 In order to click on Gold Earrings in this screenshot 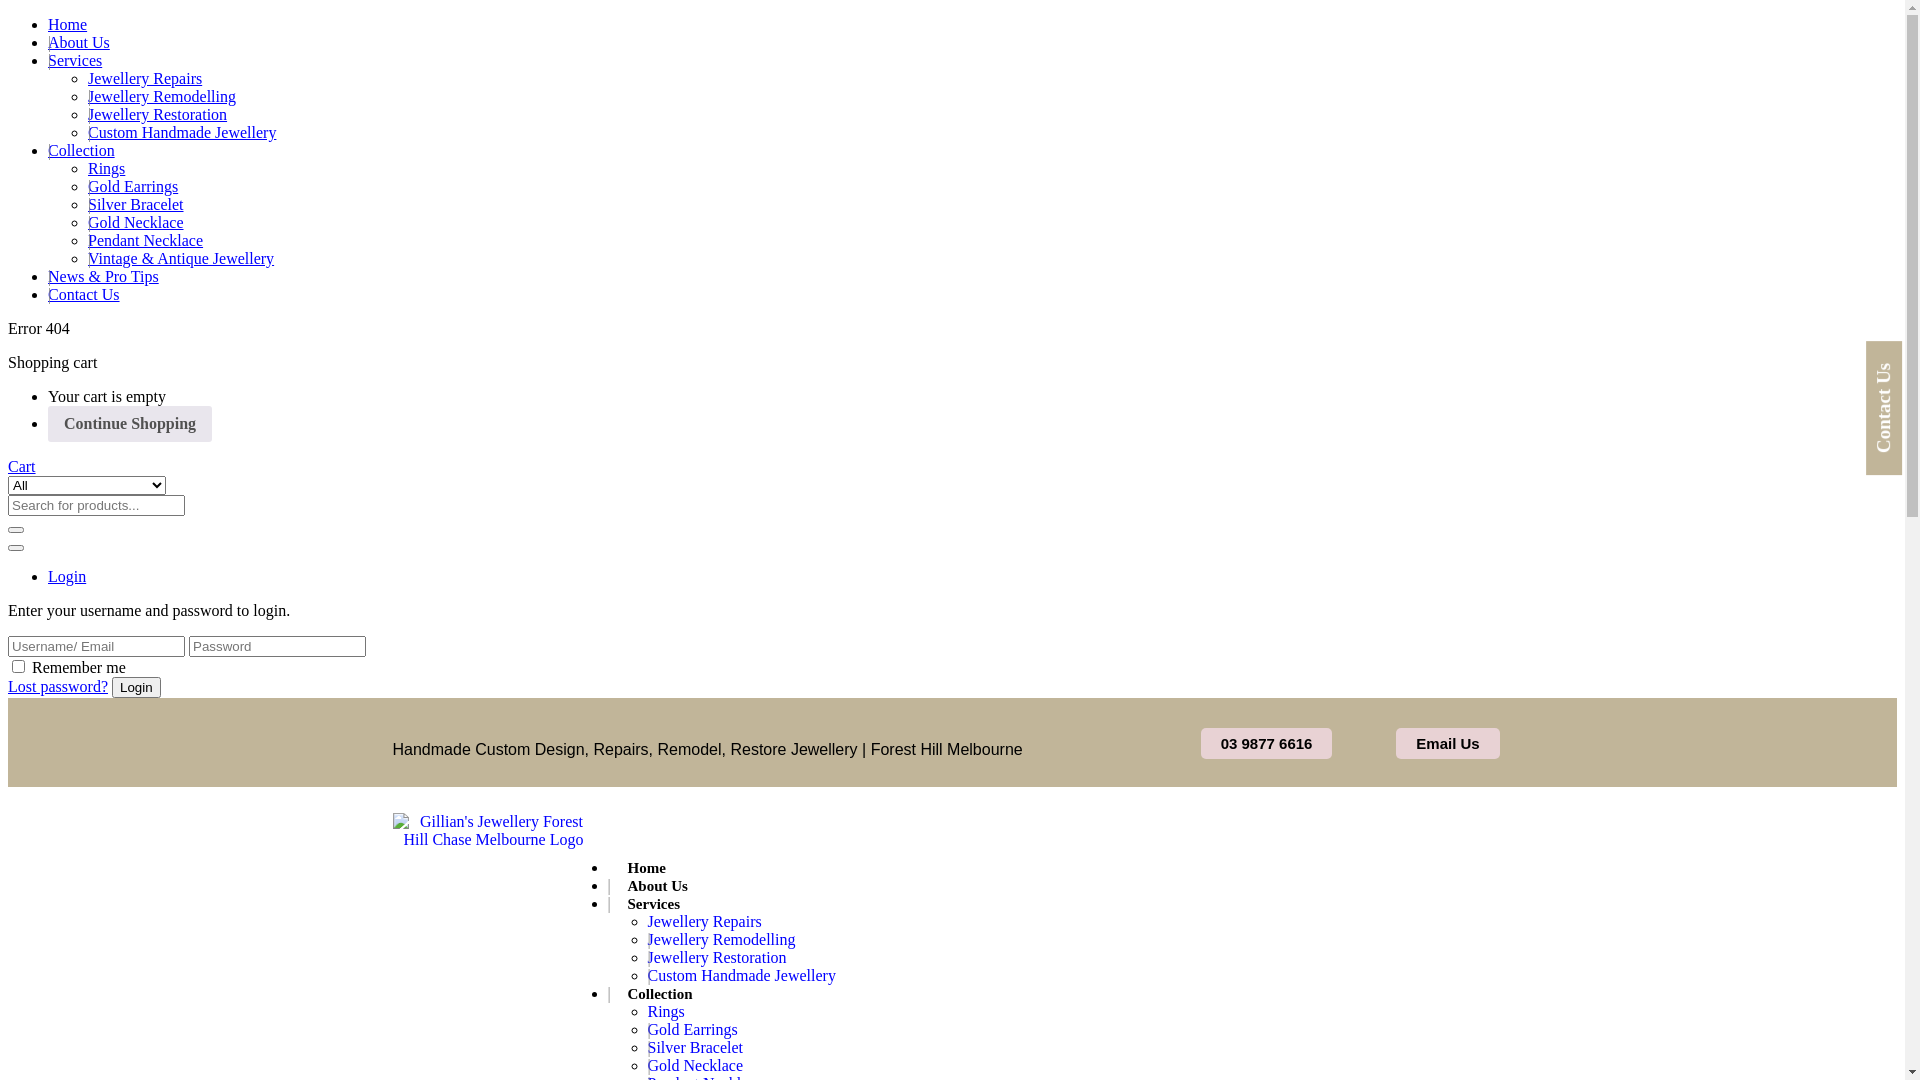, I will do `click(133, 186)`.